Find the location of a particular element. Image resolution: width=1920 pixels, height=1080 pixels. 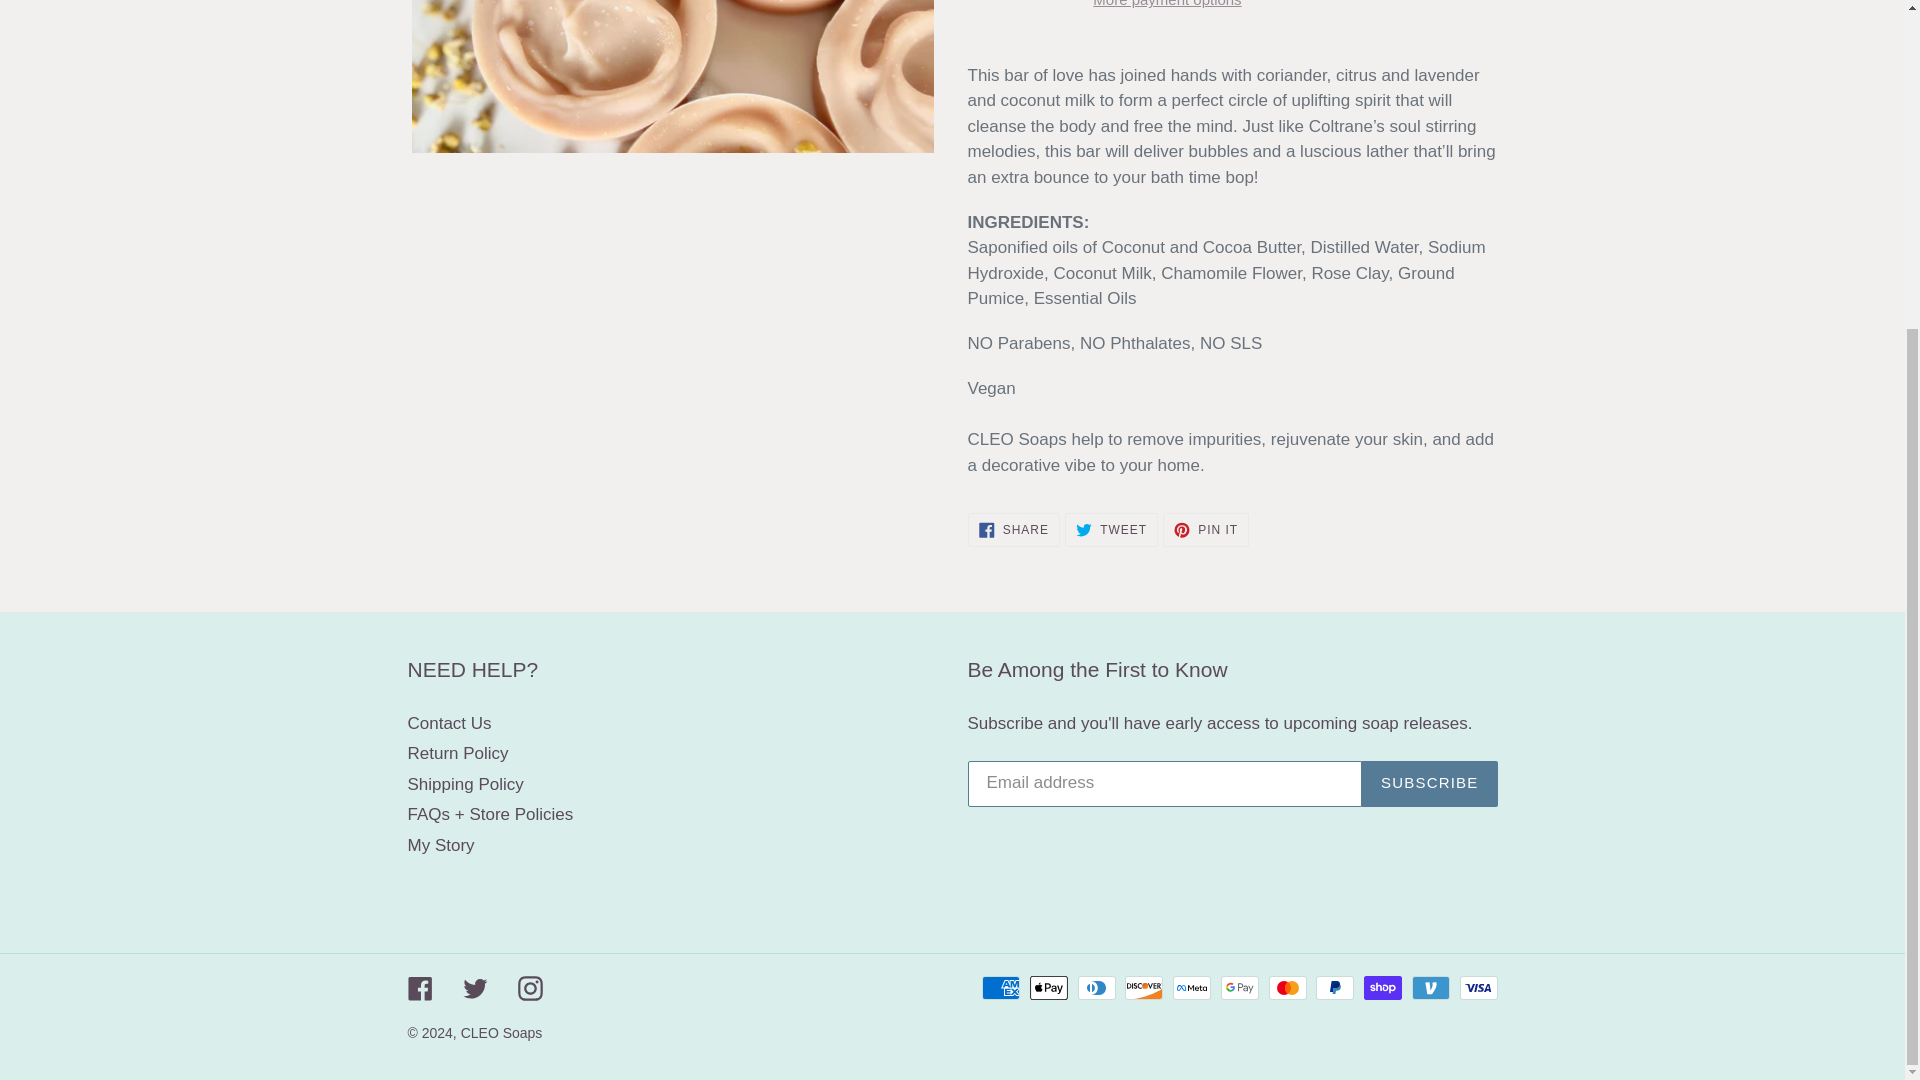

Facebook is located at coordinates (1429, 784).